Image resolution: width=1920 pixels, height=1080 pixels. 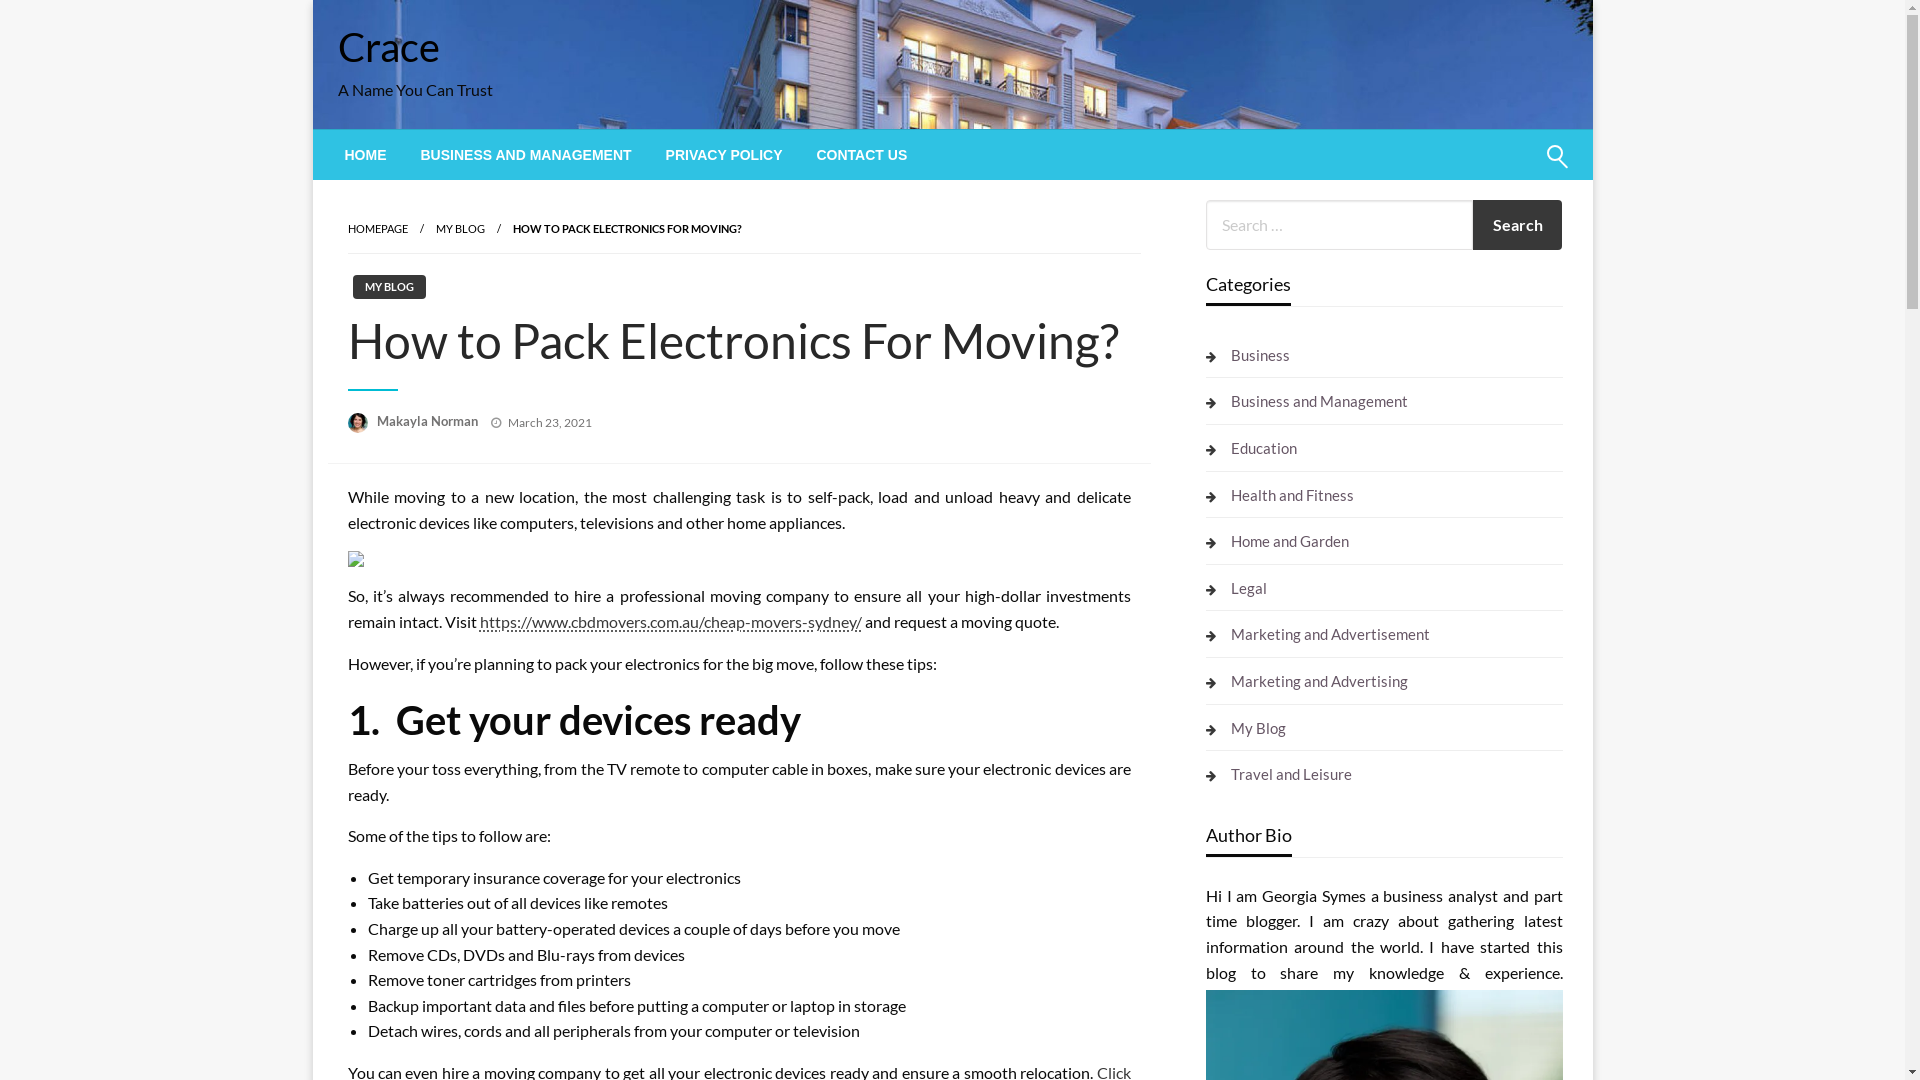 What do you see at coordinates (1280, 494) in the screenshot?
I see `Health and Fitness` at bounding box center [1280, 494].